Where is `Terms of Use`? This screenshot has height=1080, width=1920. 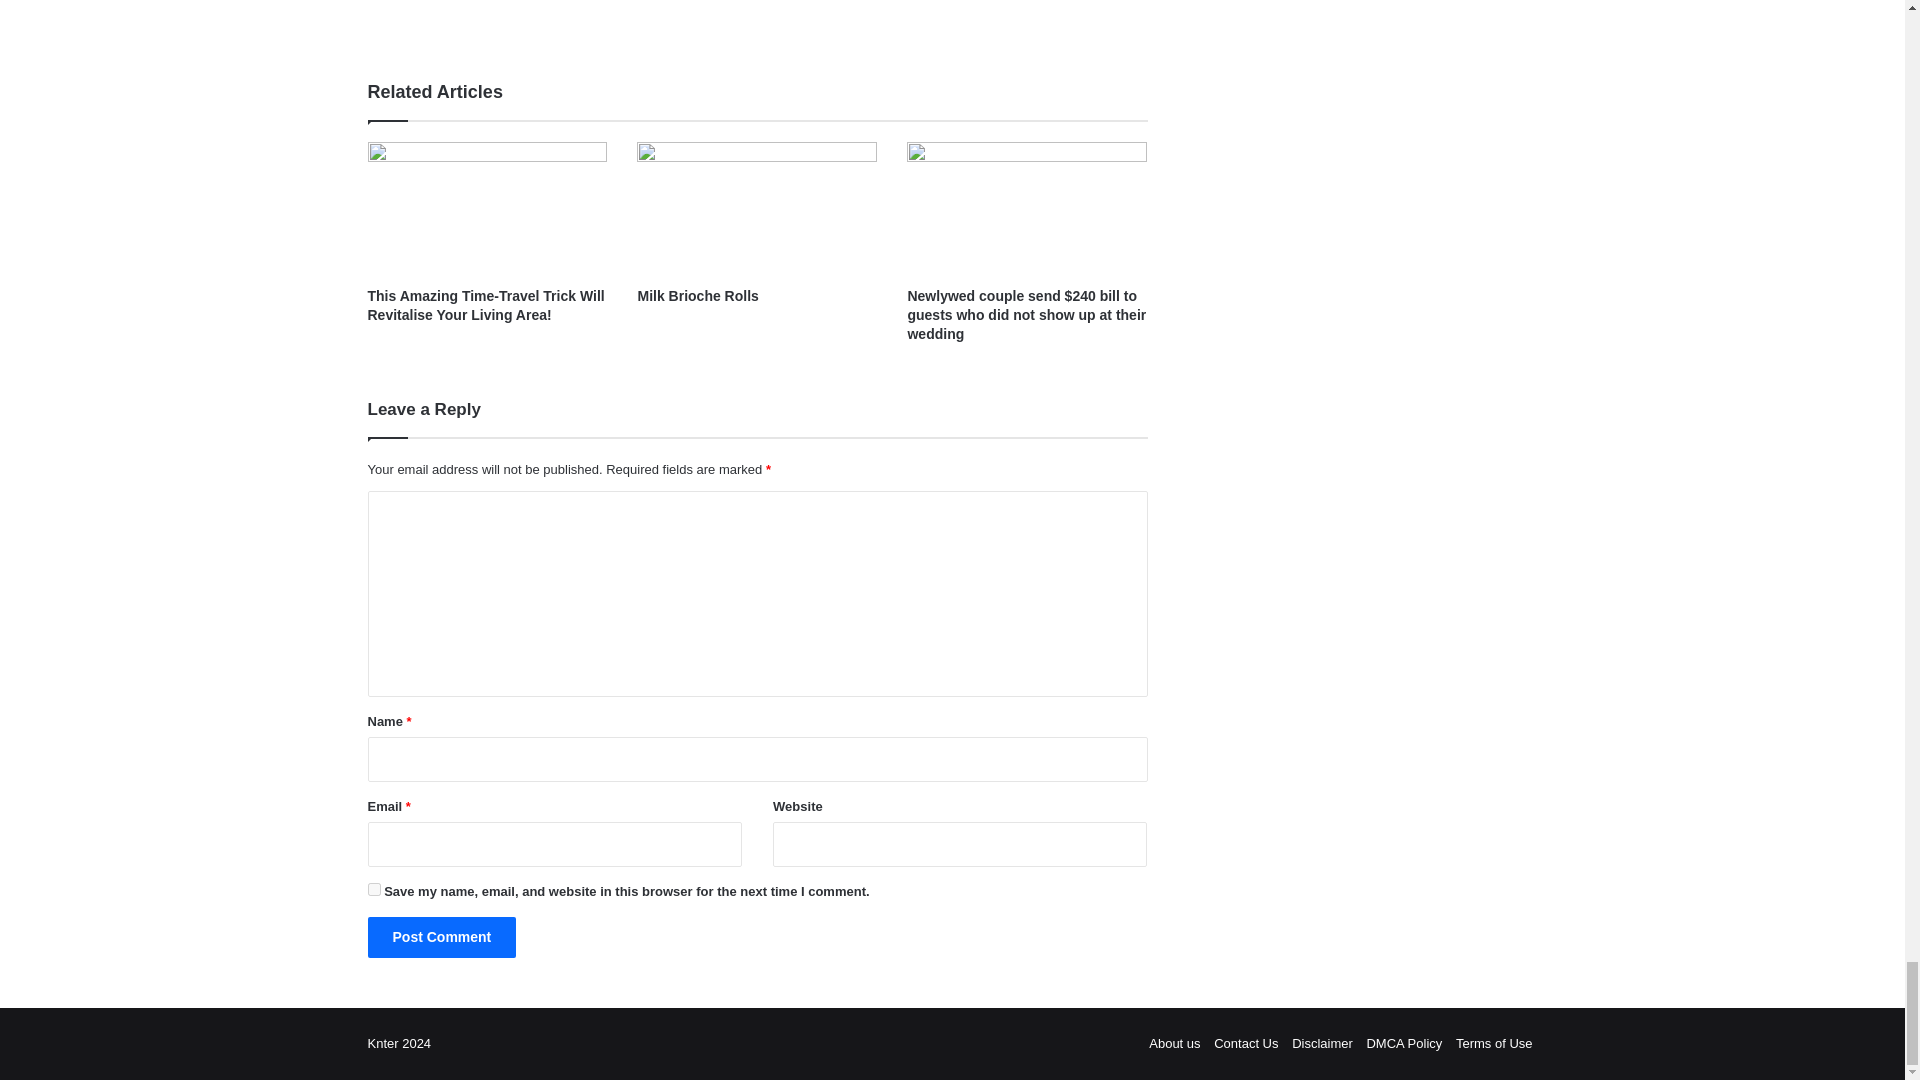
Terms of Use is located at coordinates (1494, 1042).